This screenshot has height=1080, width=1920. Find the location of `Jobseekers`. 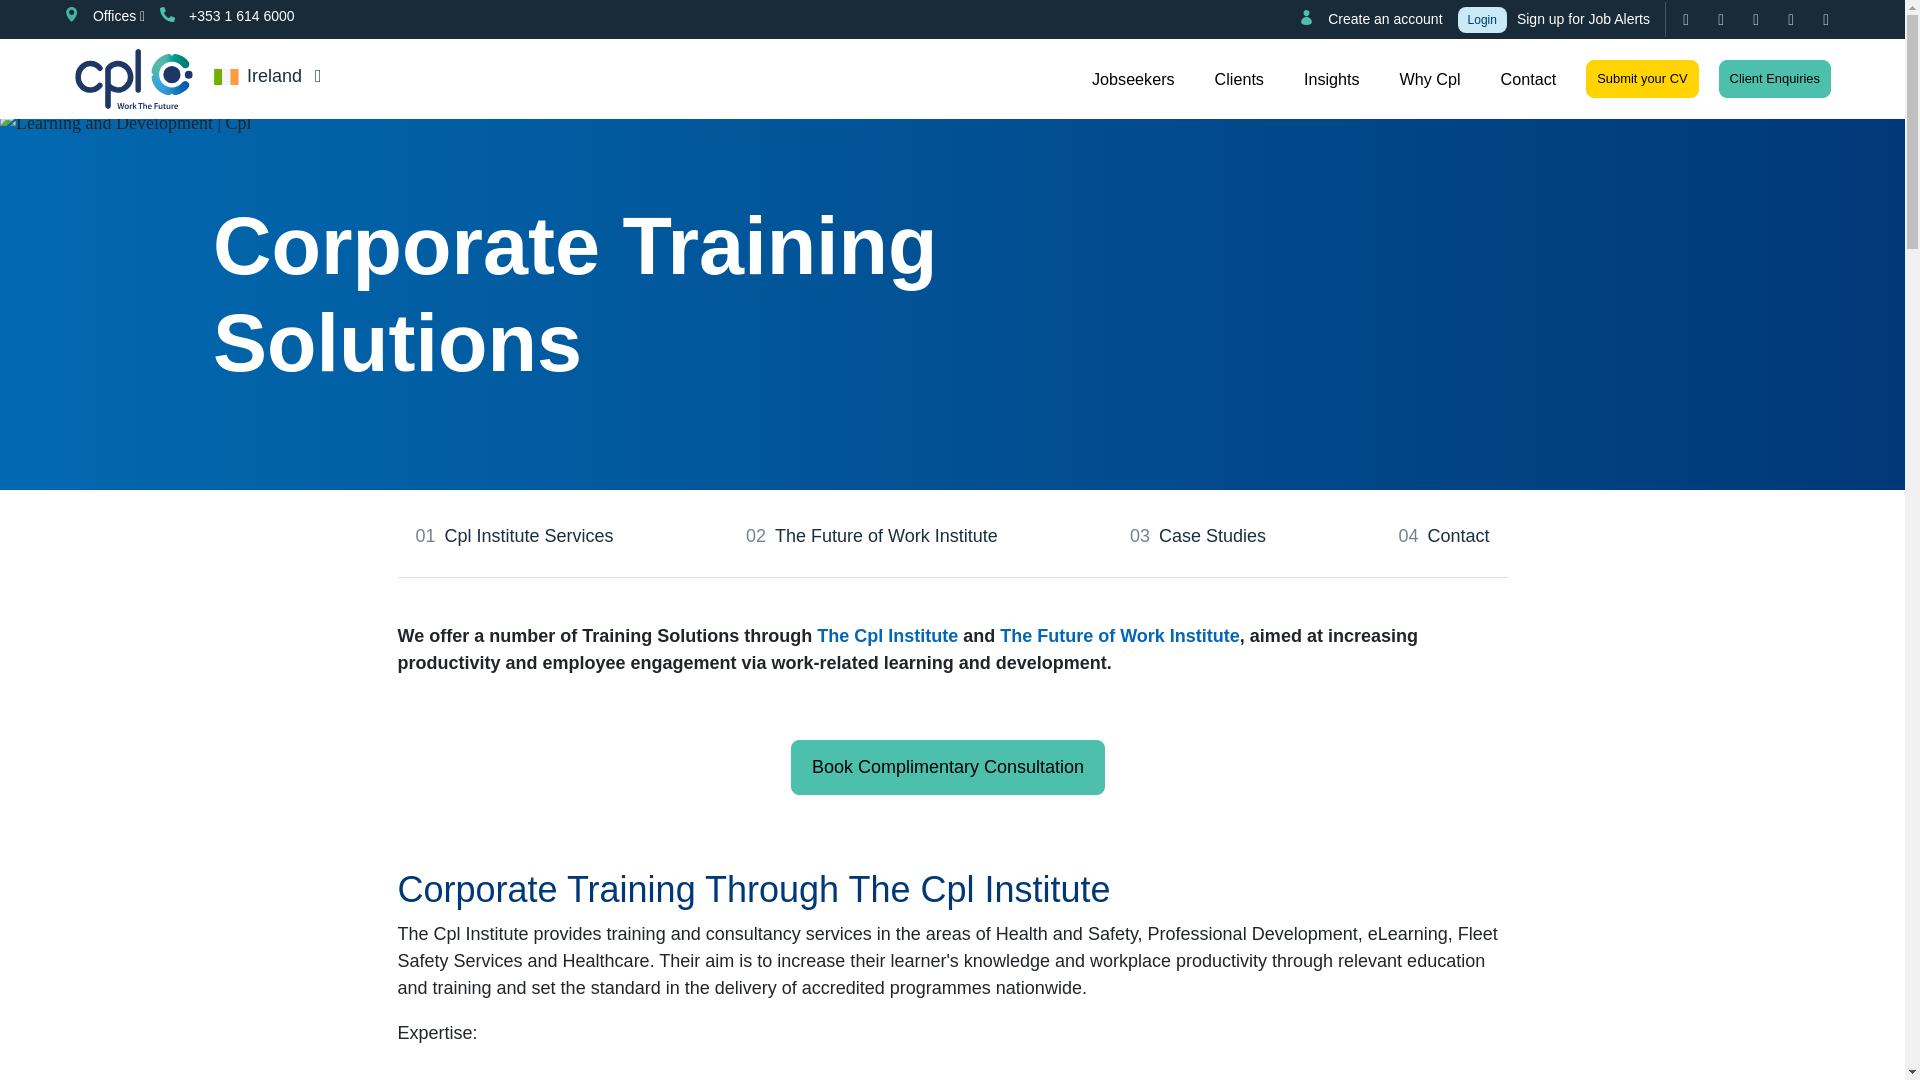

Jobseekers is located at coordinates (1133, 78).